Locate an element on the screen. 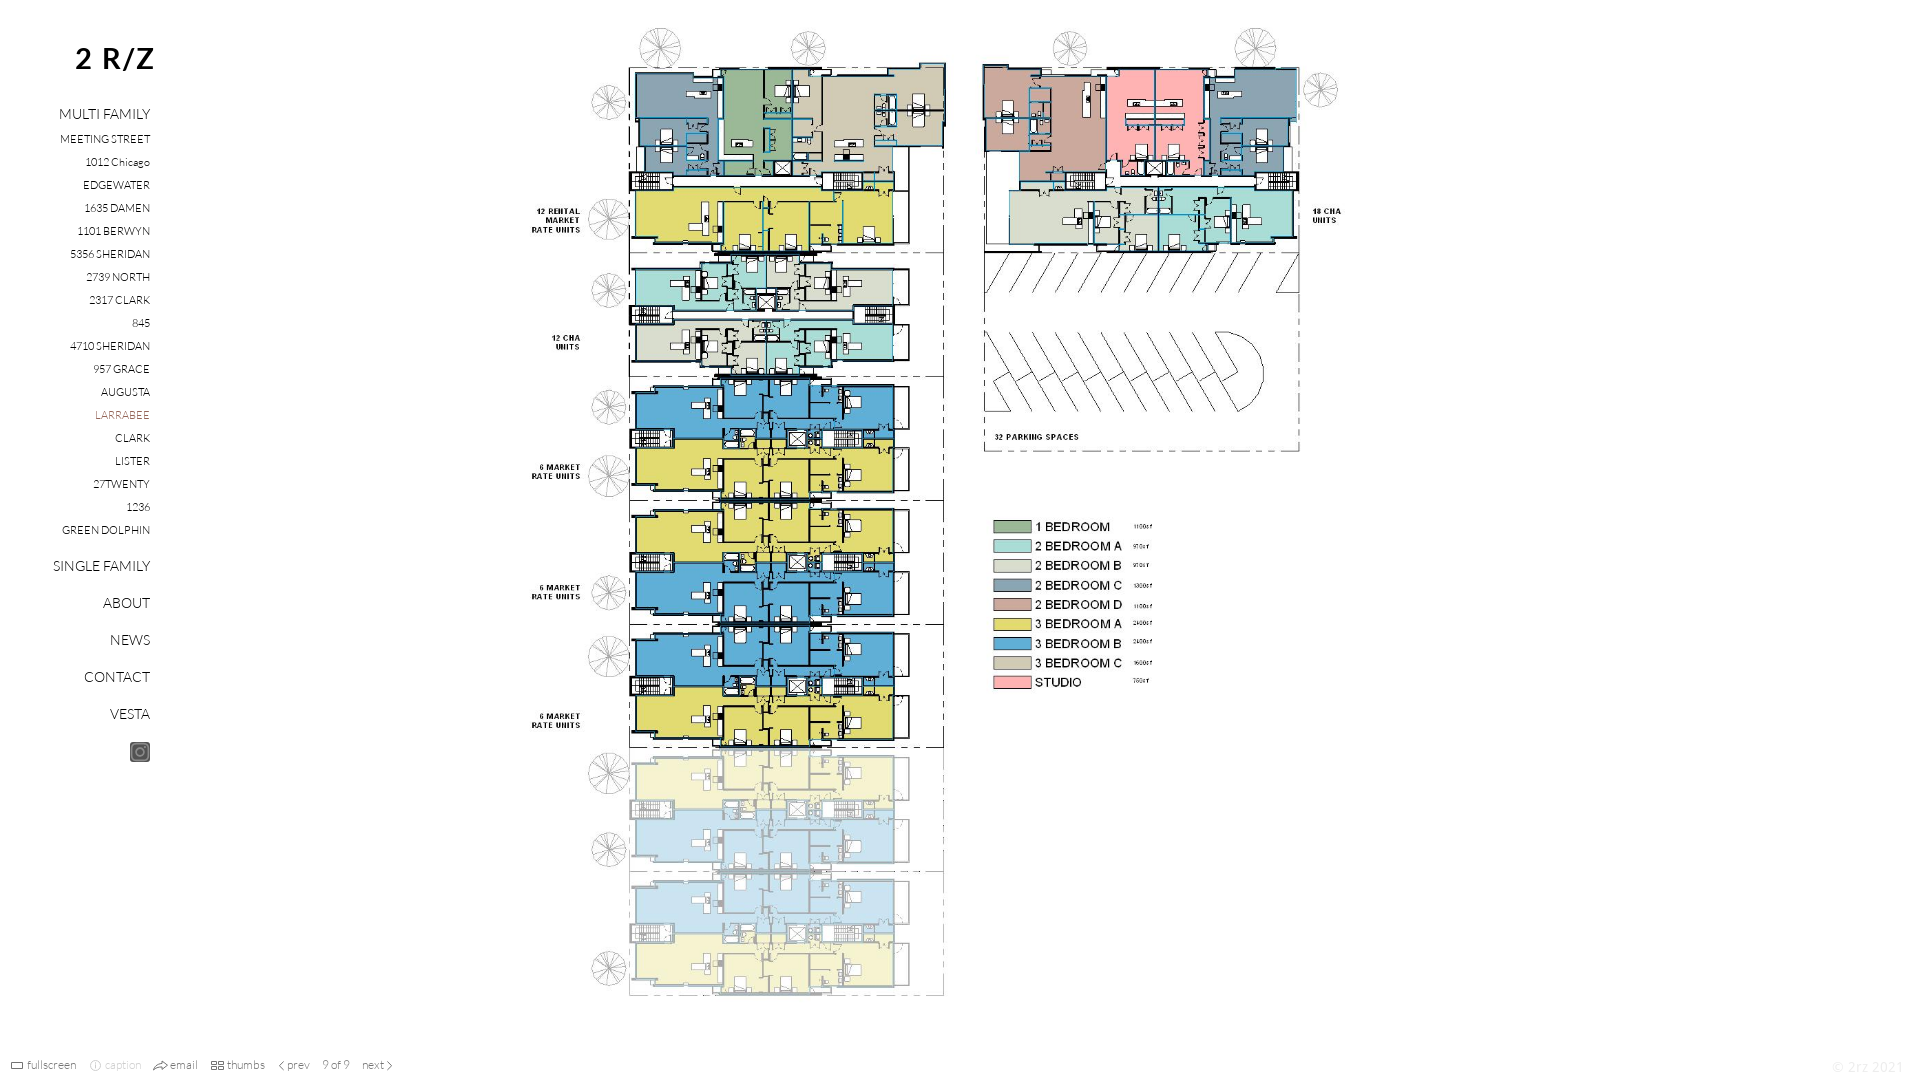  caption is located at coordinates (123, 1064).